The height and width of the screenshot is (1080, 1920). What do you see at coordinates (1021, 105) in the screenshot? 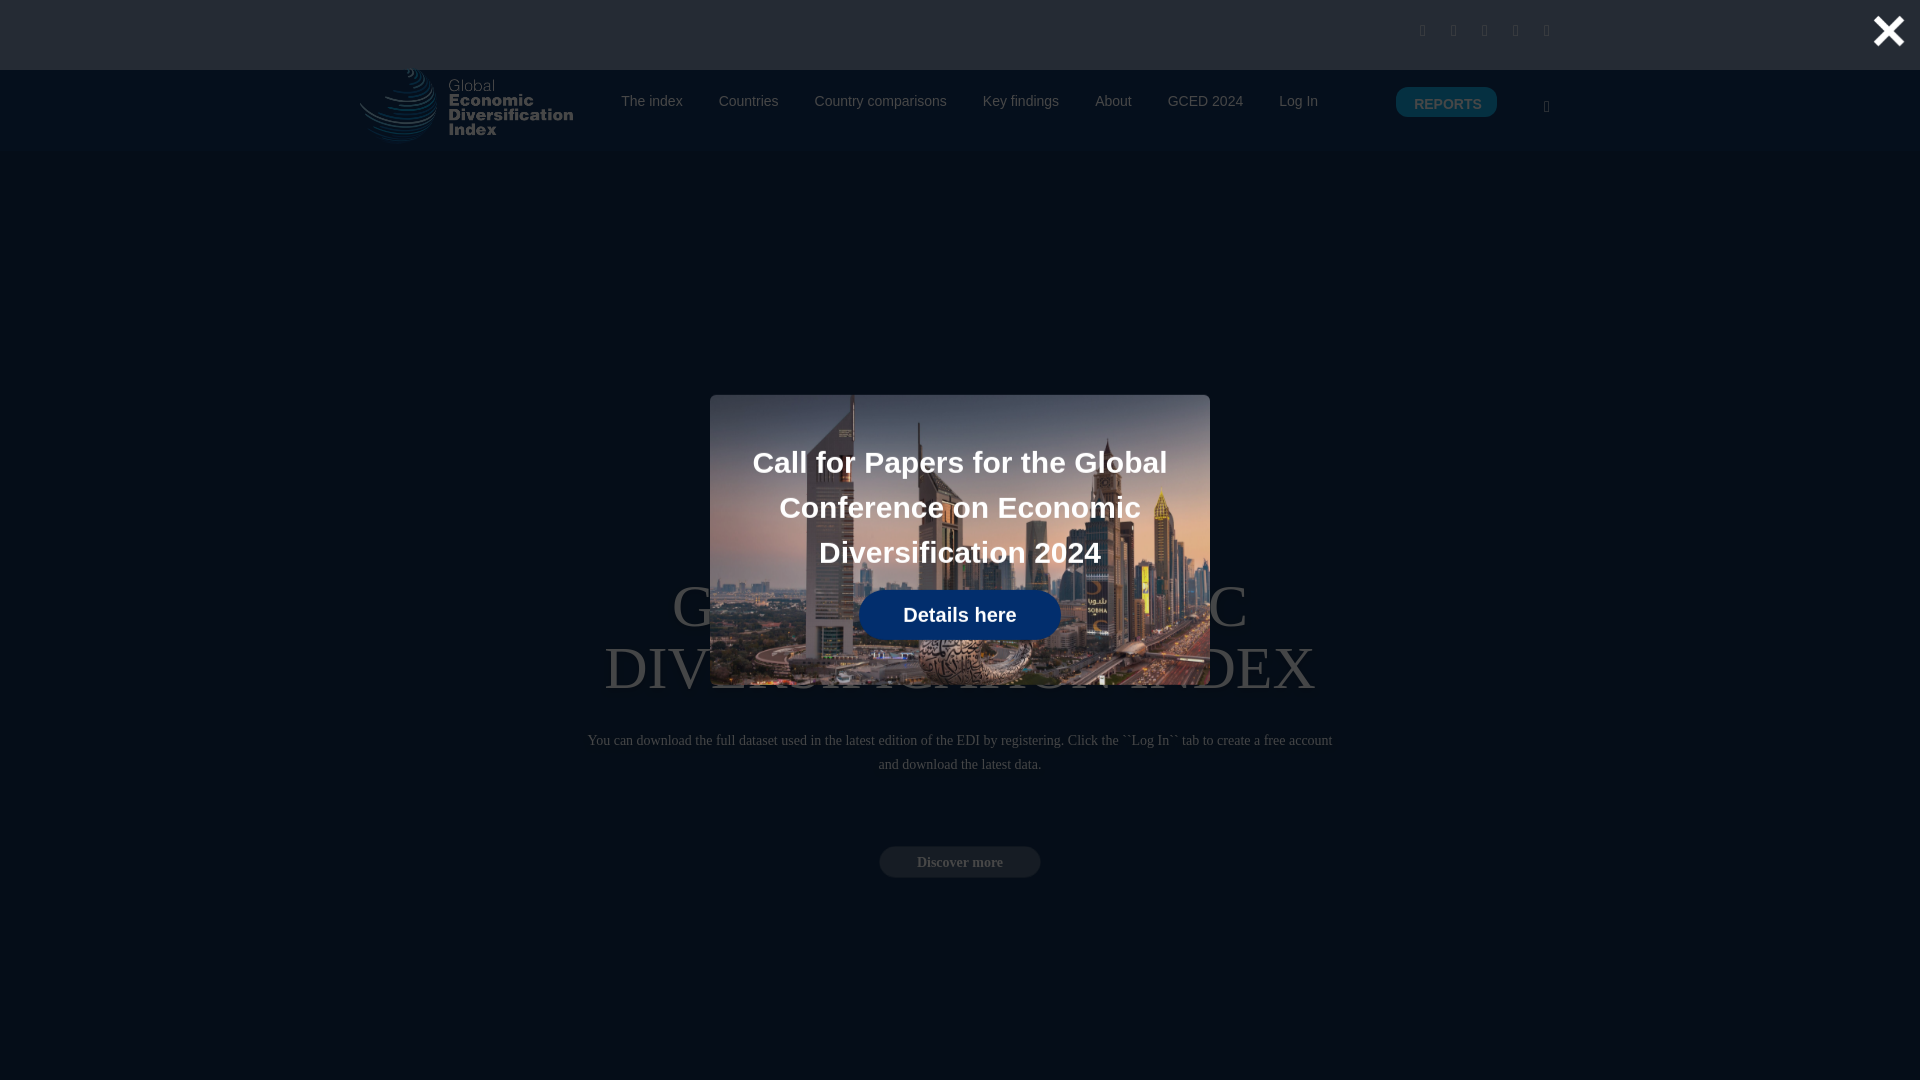
I see `Key findings` at bounding box center [1021, 105].